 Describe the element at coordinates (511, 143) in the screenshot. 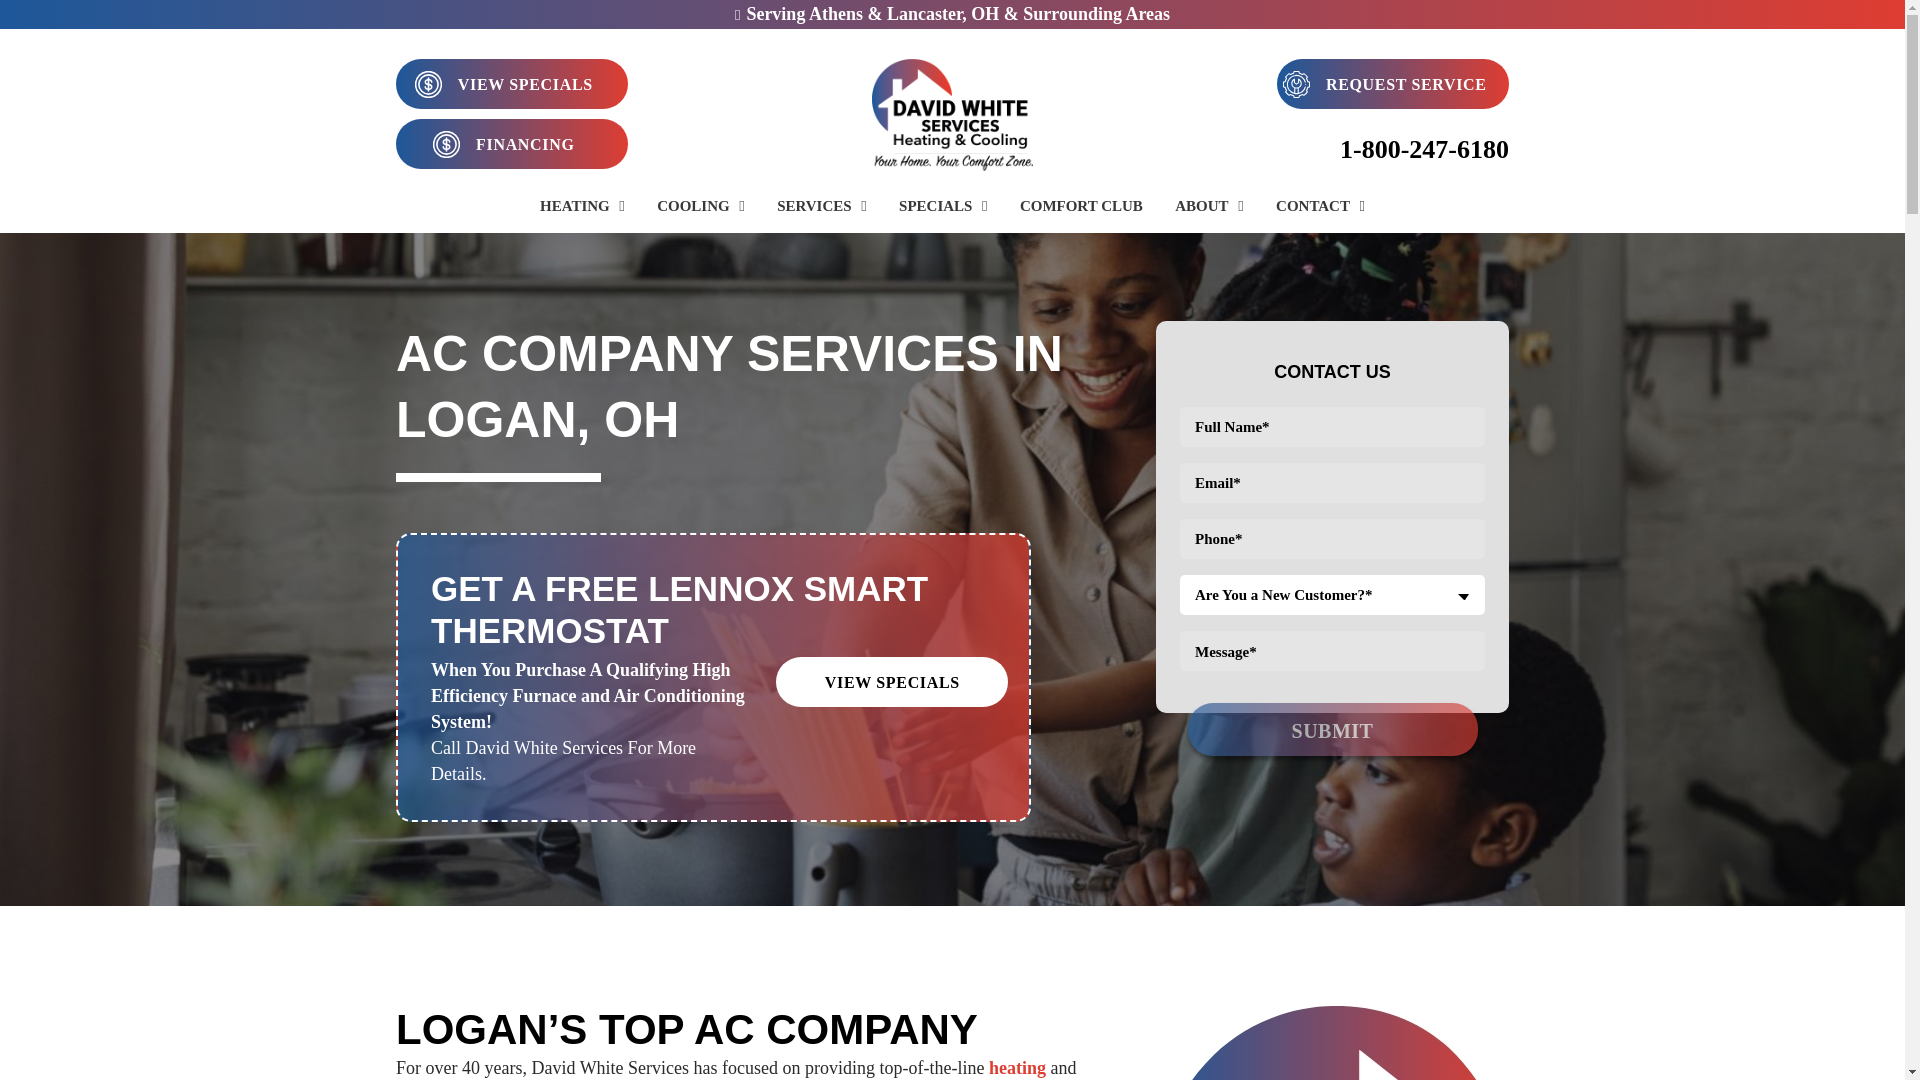

I see `FINANCING` at that location.